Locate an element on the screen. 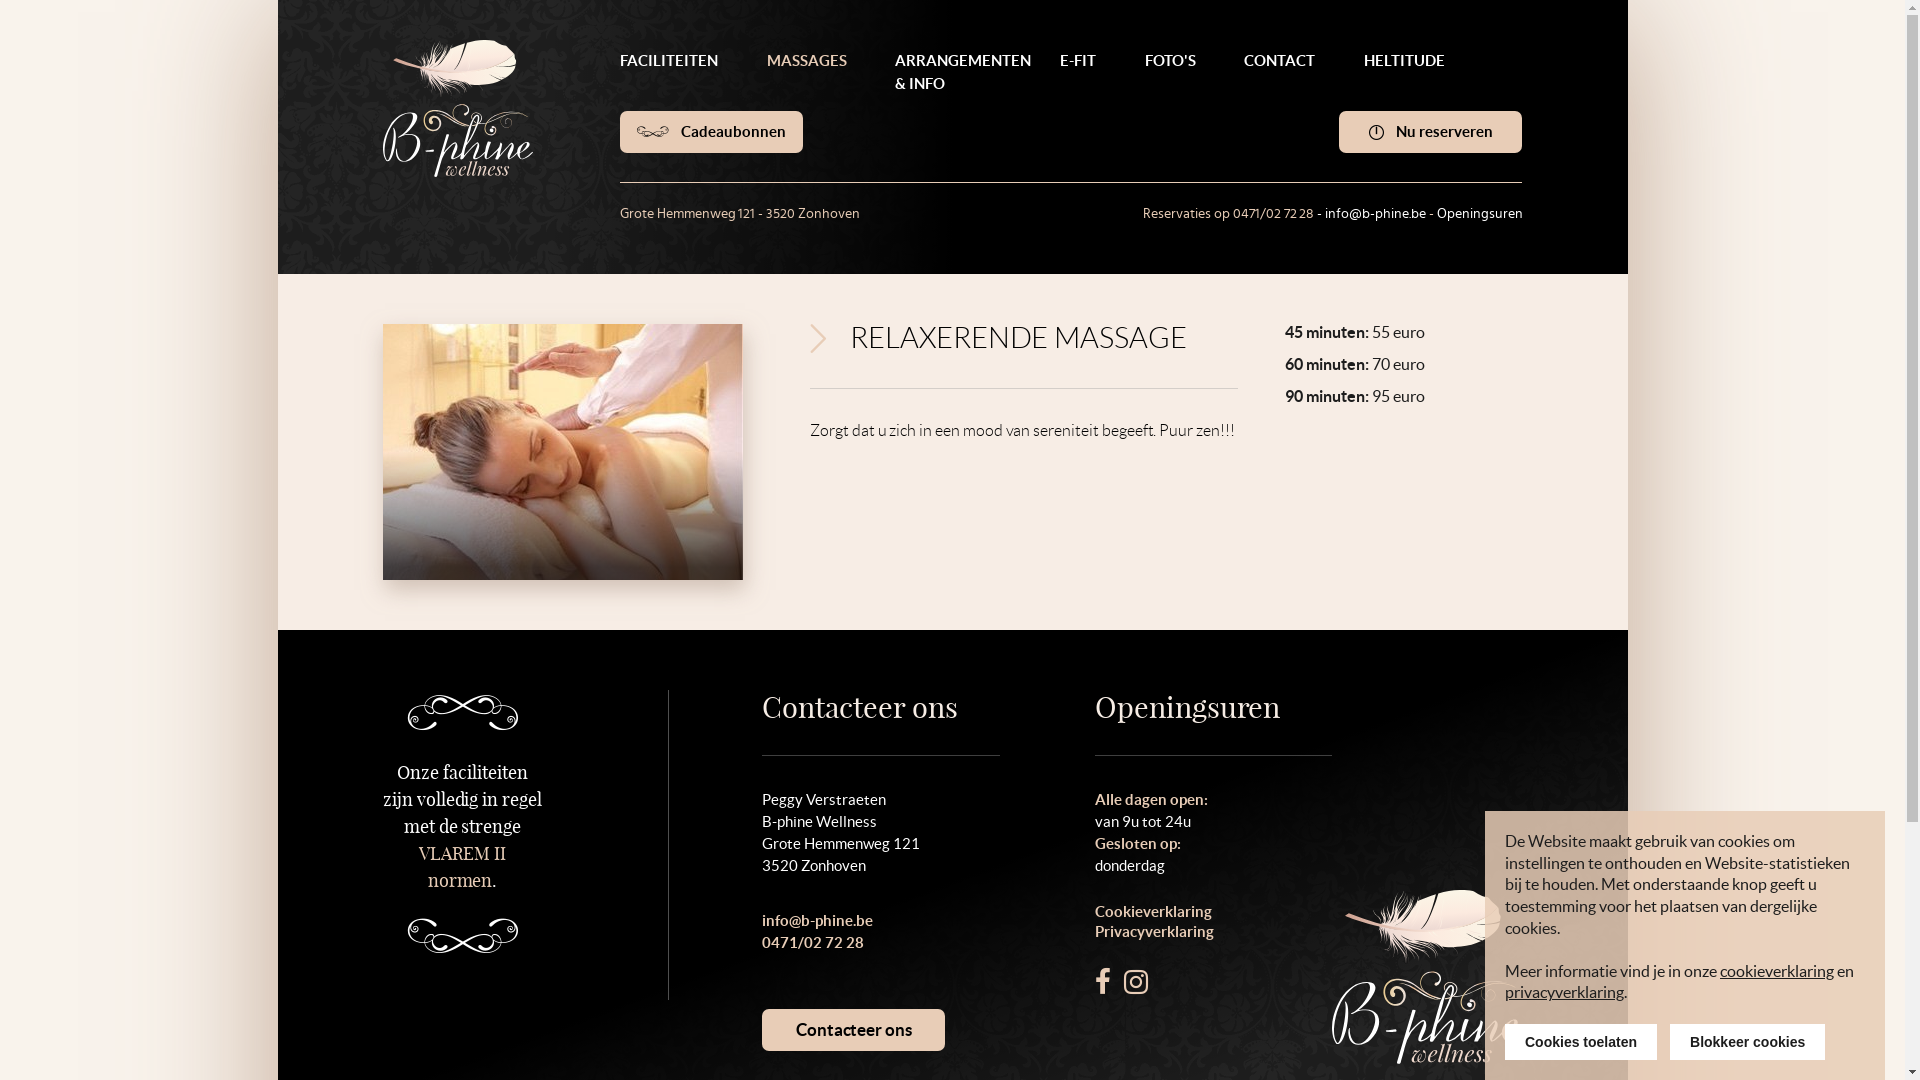  Blokkeer cookies is located at coordinates (1748, 1042).